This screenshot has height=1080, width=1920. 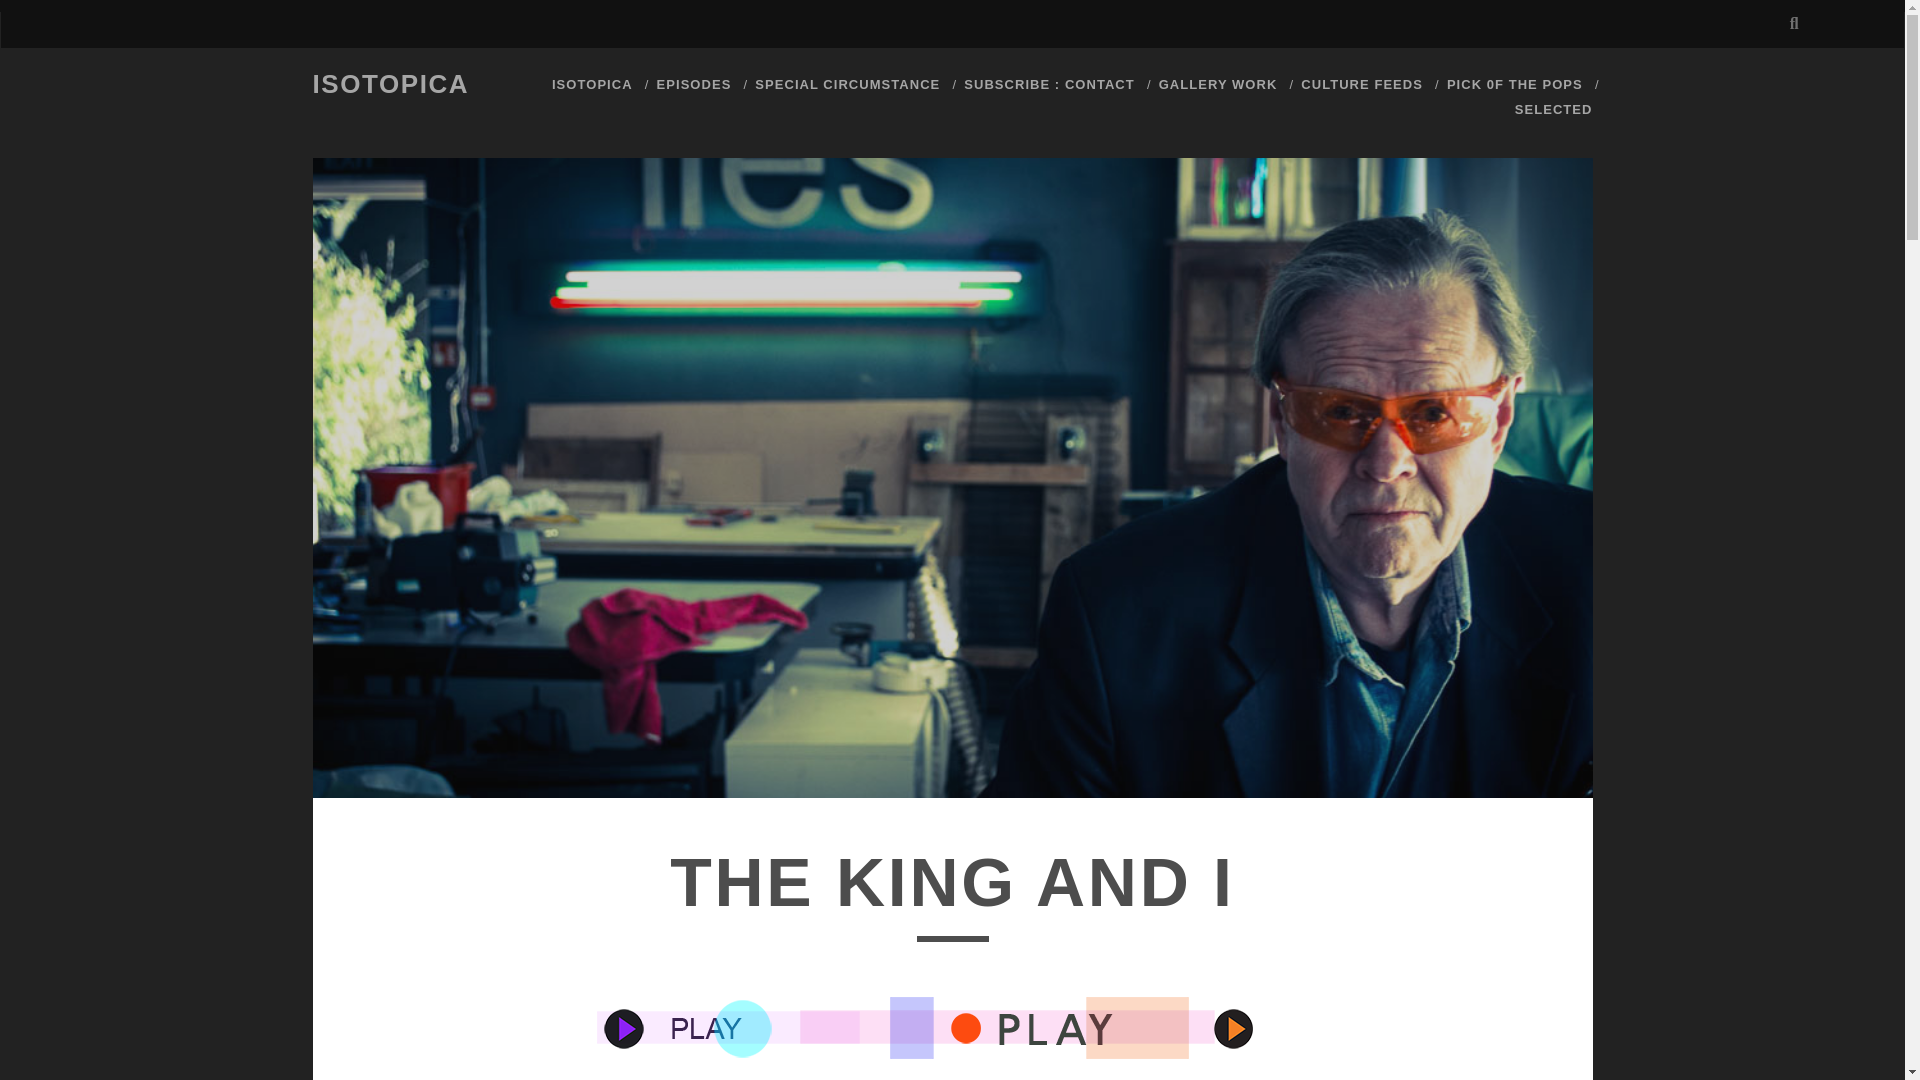 I want to click on EPISODES, so click(x=694, y=85).